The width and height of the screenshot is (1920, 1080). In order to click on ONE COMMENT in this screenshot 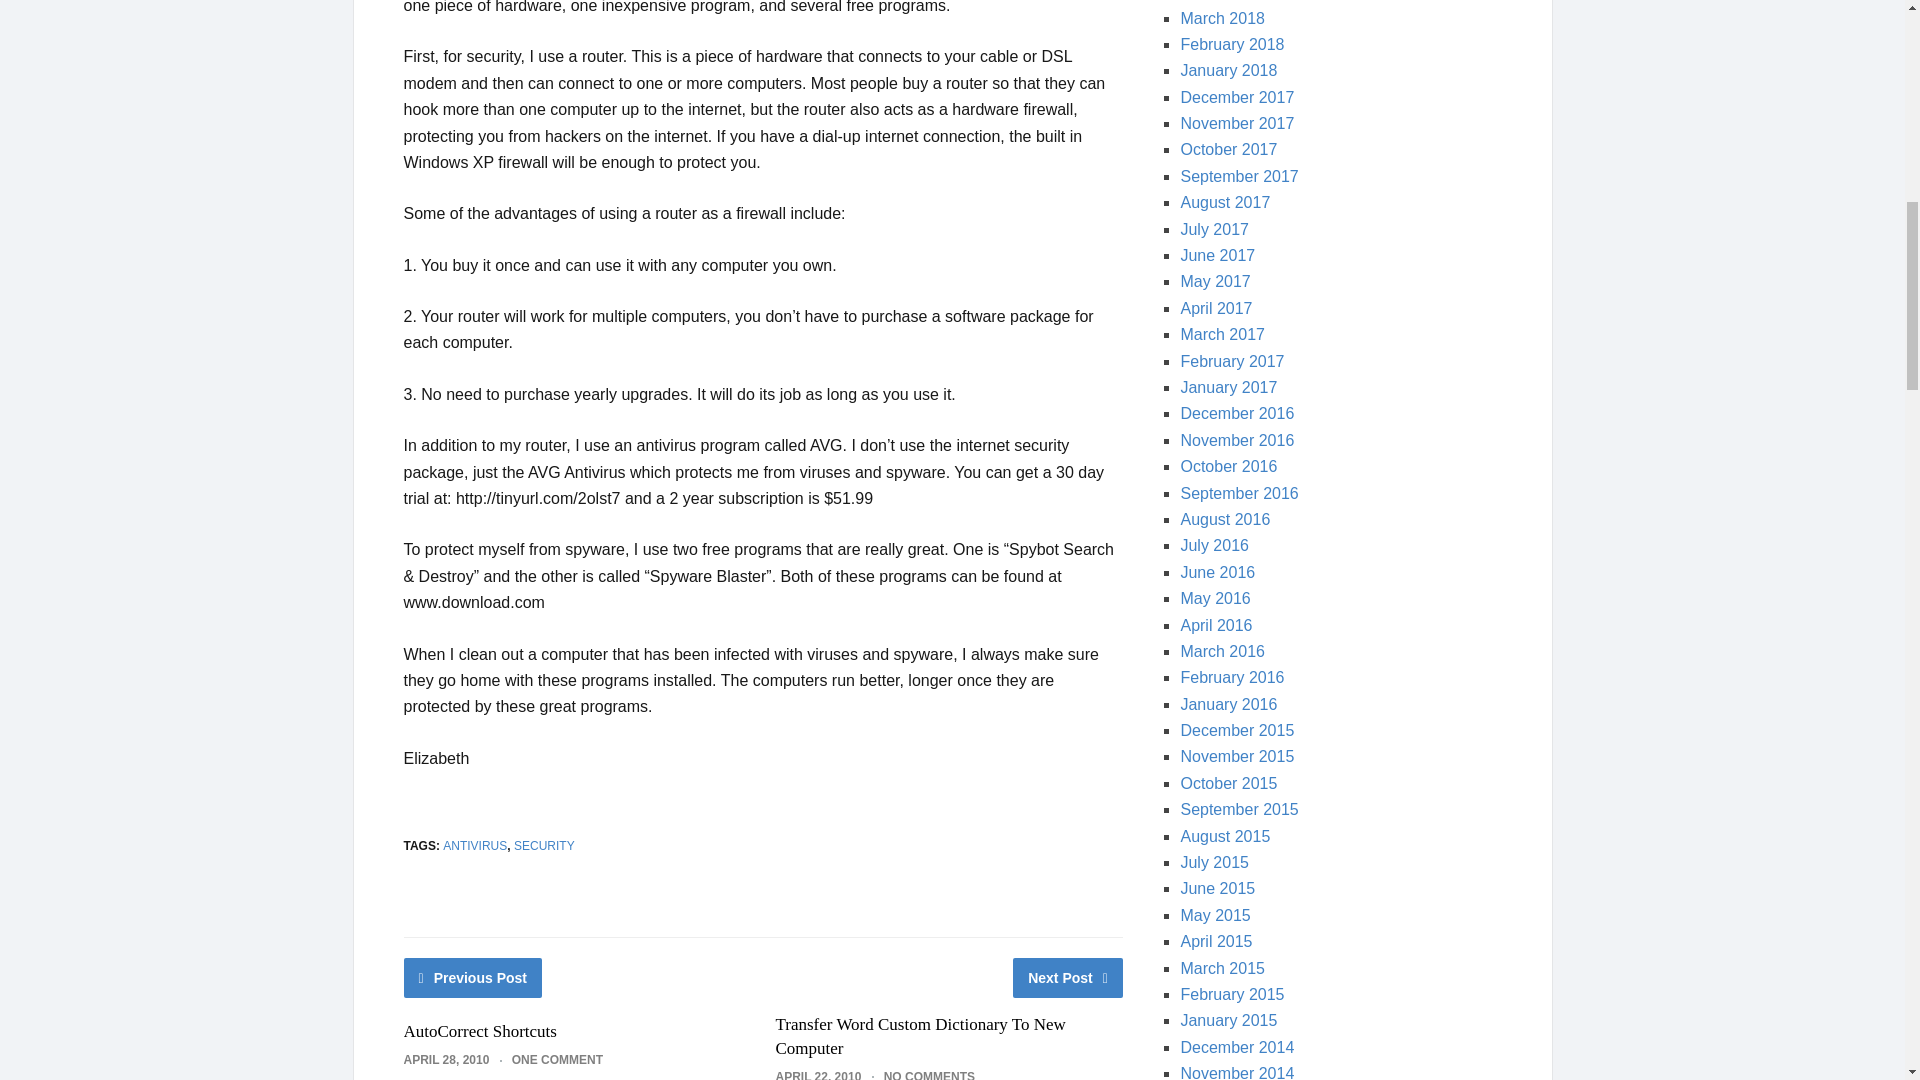, I will do `click(557, 1060)`.